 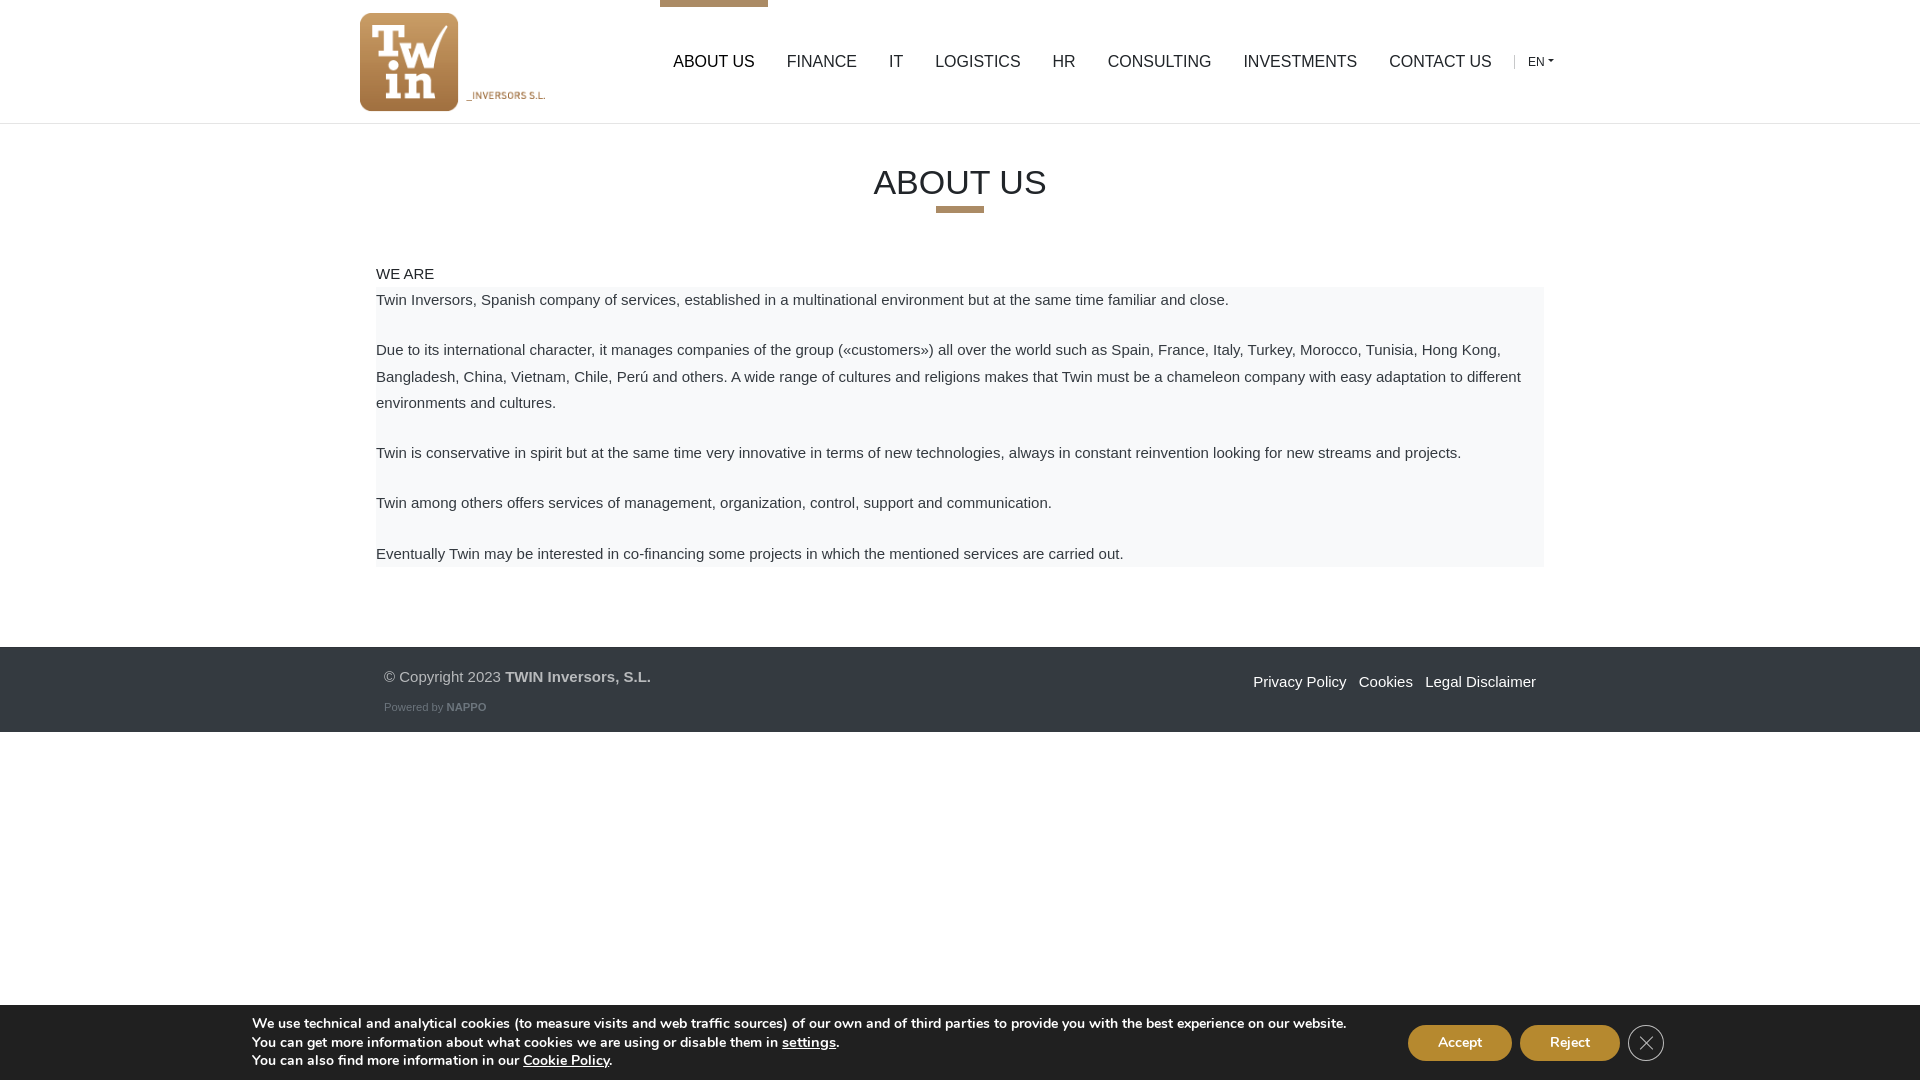 I want to click on Accept, so click(x=1460, y=1042).